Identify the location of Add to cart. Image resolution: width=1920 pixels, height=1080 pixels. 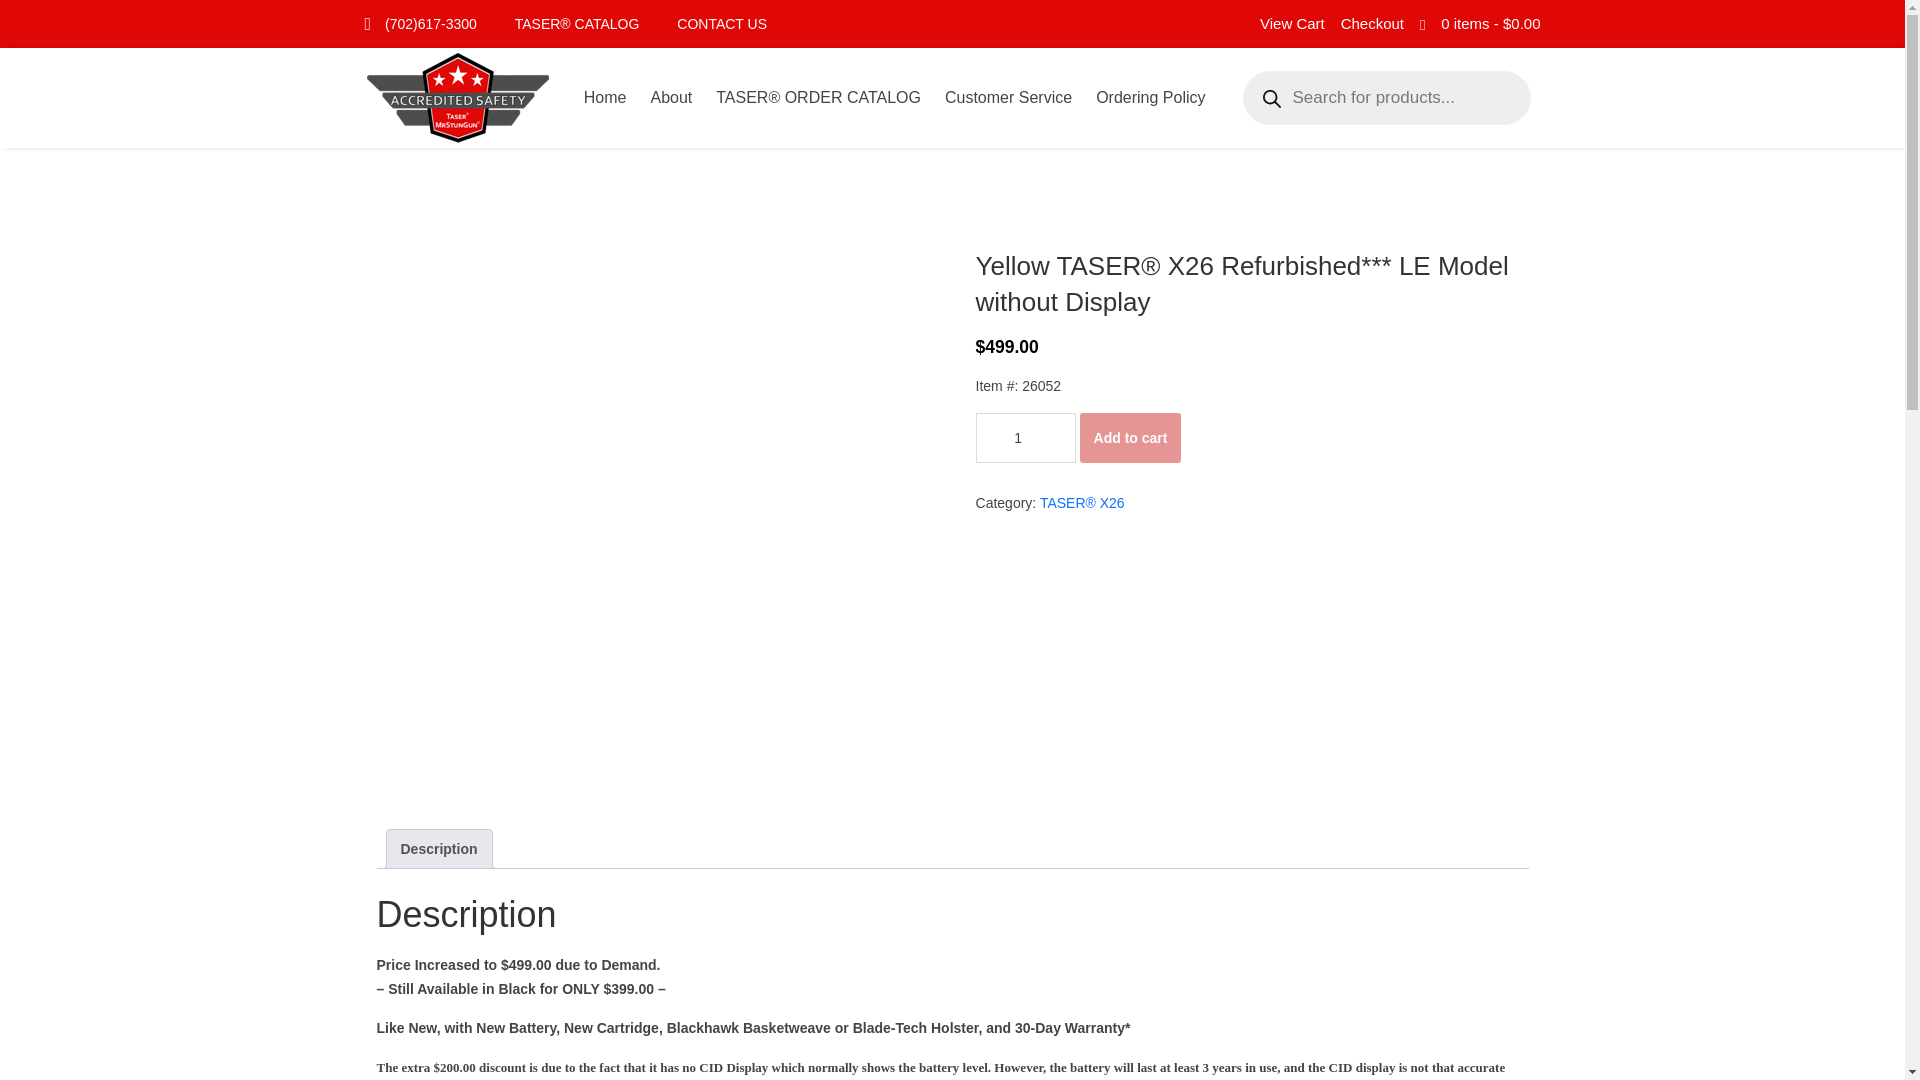
(1130, 438).